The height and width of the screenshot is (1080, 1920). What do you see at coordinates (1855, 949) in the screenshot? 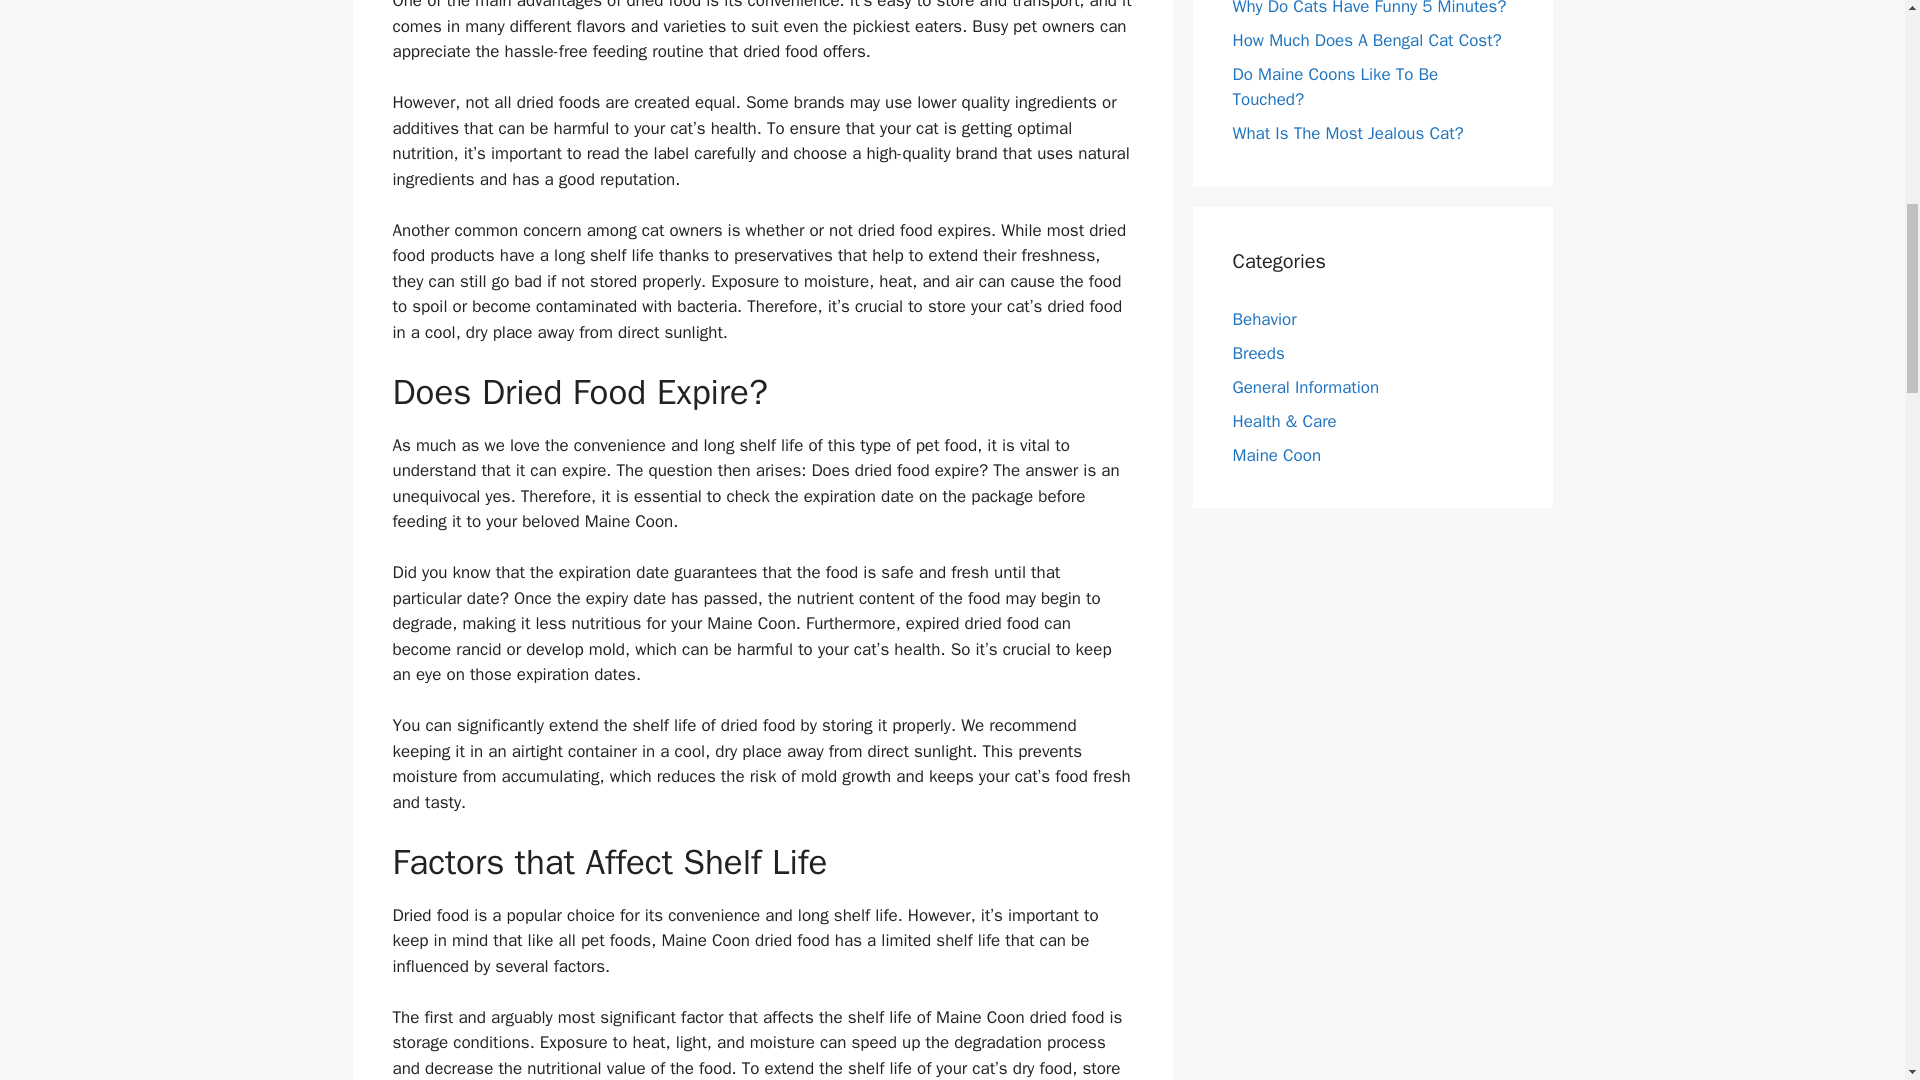
I see `Scroll back to top` at bounding box center [1855, 949].